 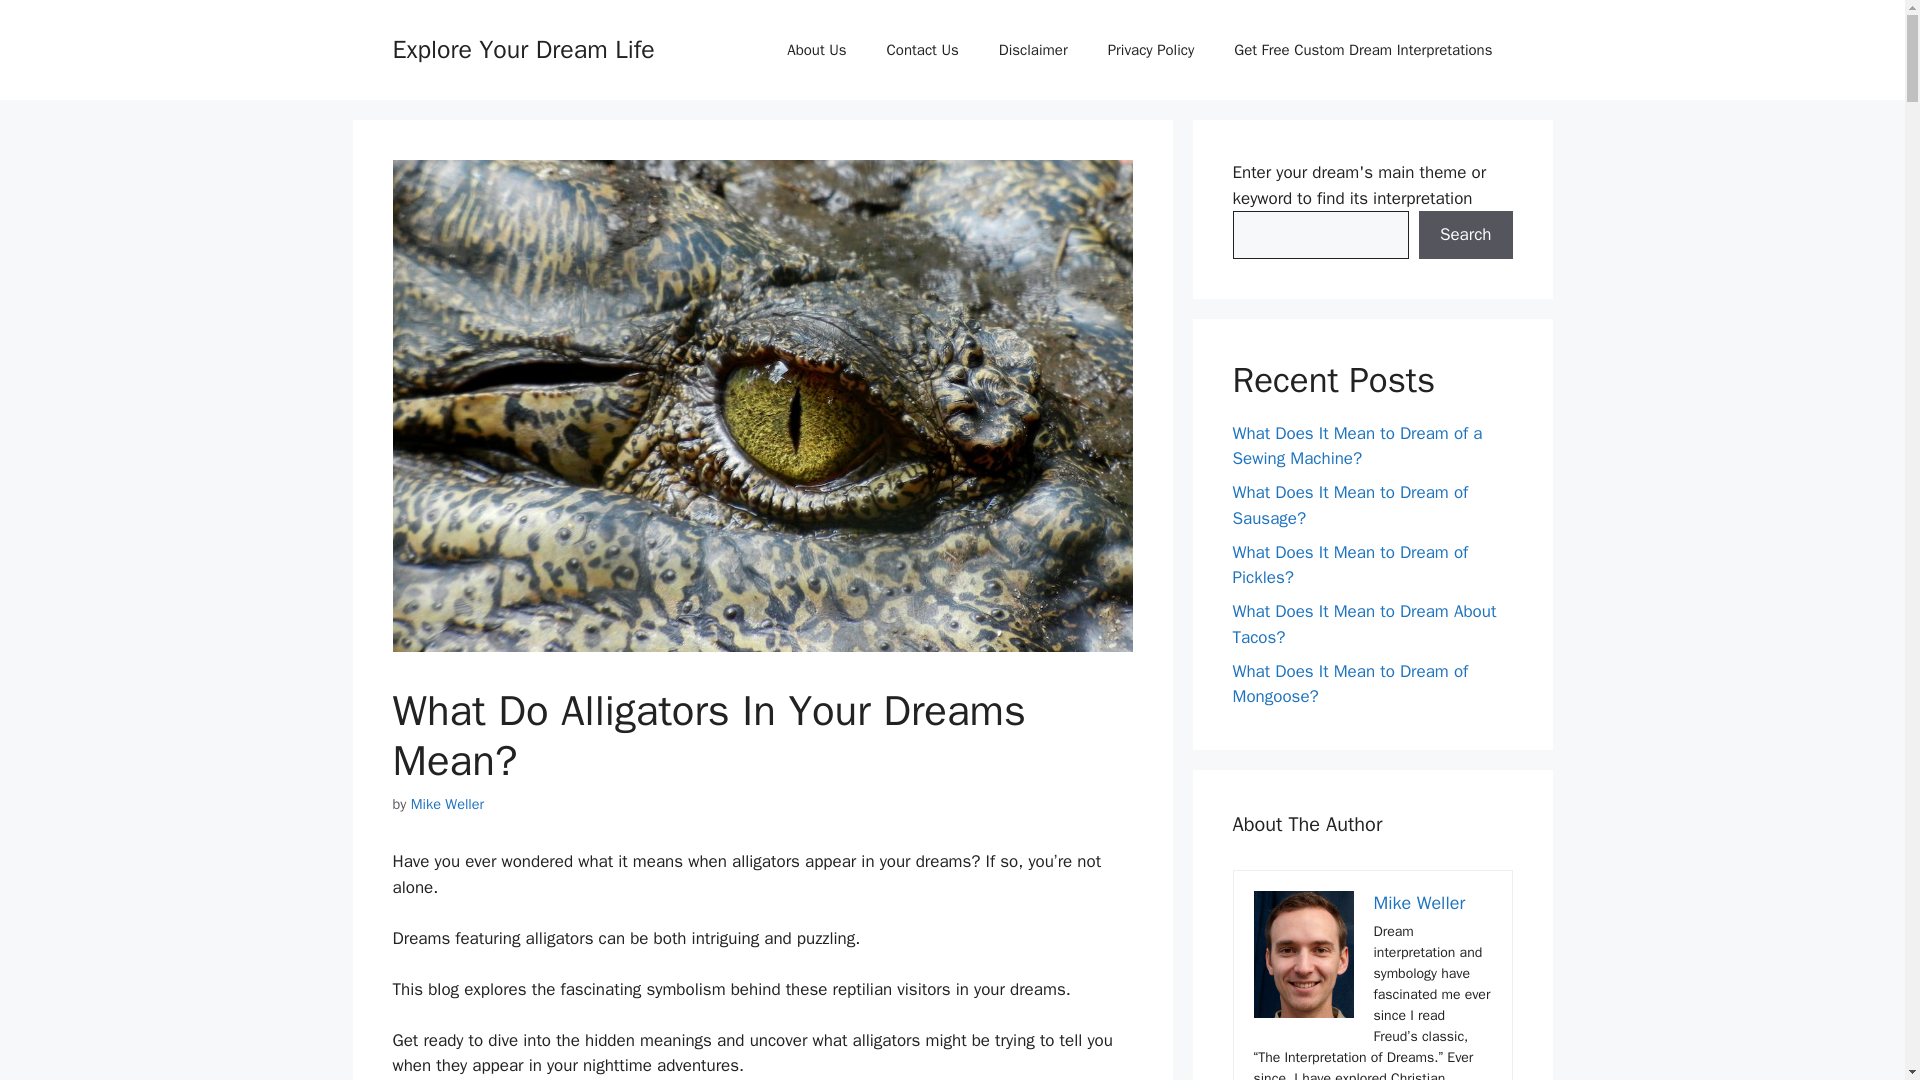 I want to click on About Us, so click(x=816, y=50).